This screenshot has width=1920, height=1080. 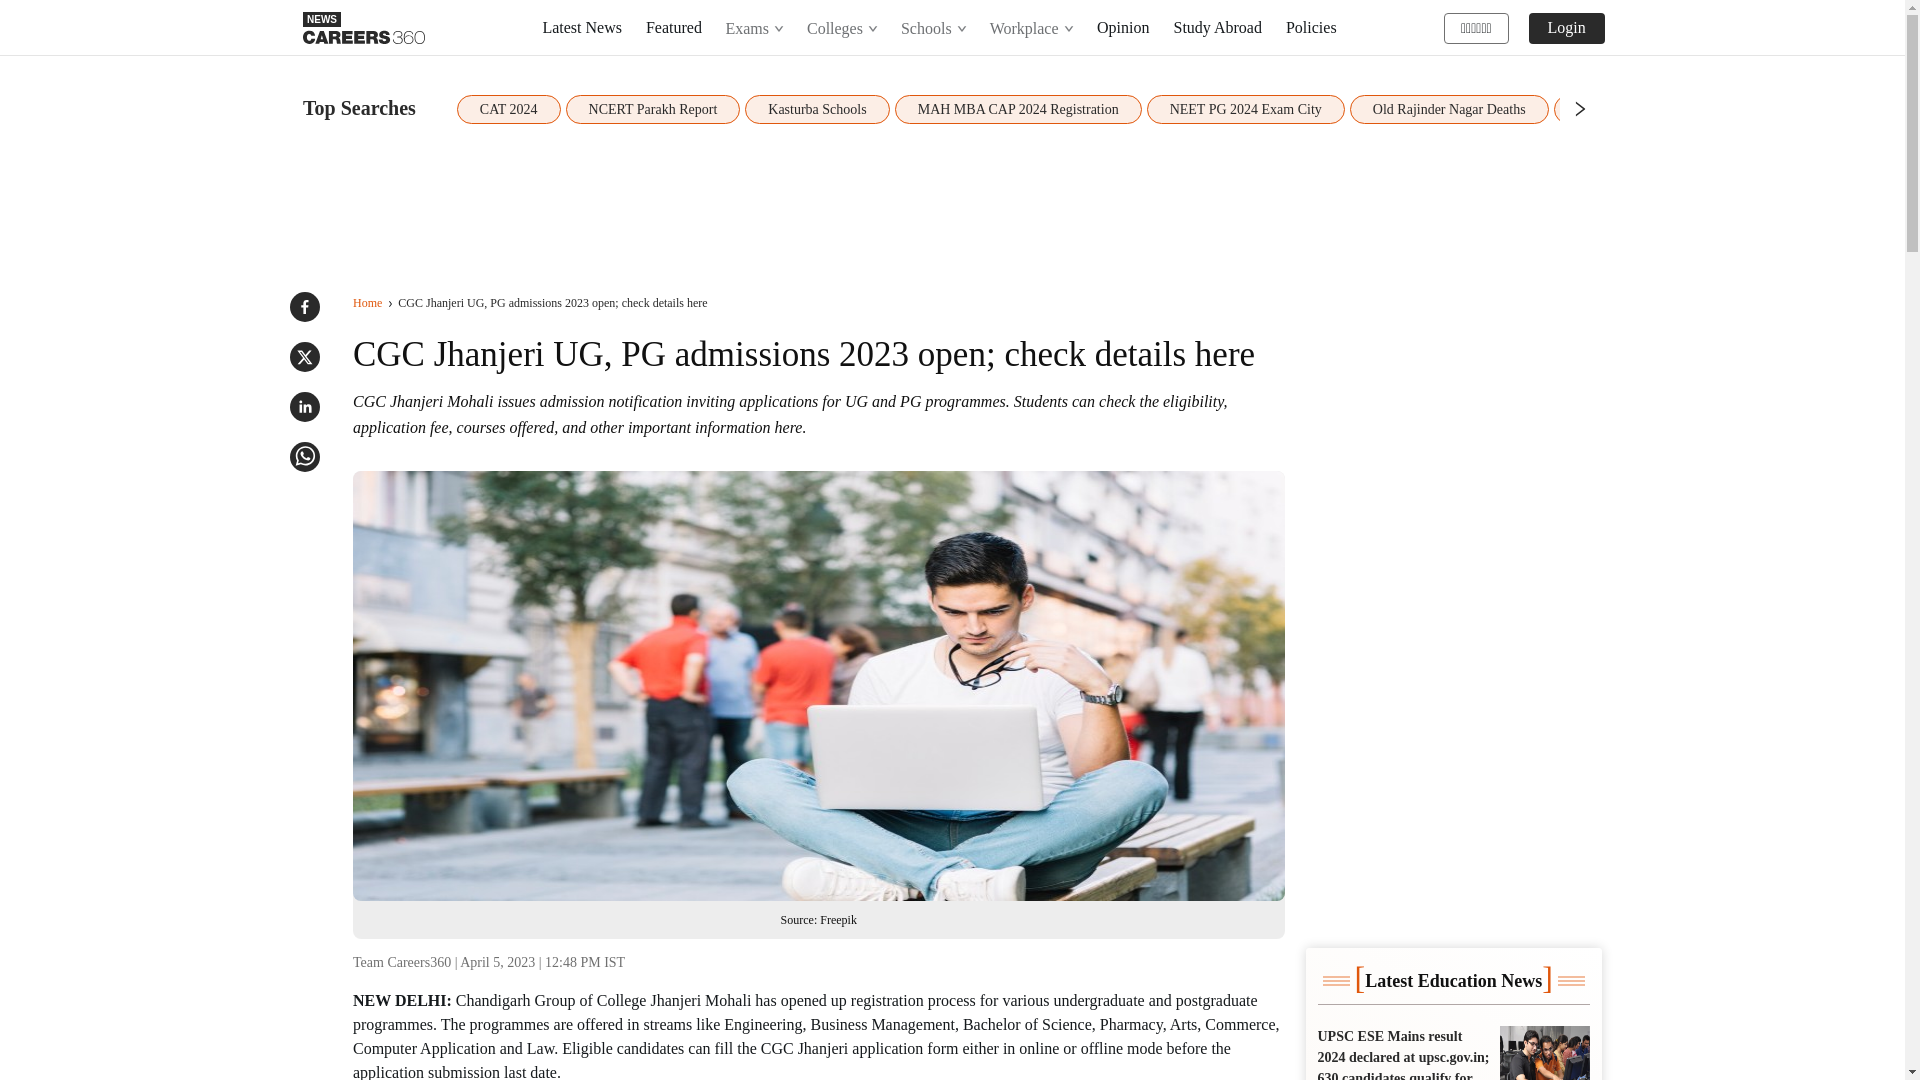 What do you see at coordinates (1217, 27) in the screenshot?
I see `Study Abroad` at bounding box center [1217, 27].